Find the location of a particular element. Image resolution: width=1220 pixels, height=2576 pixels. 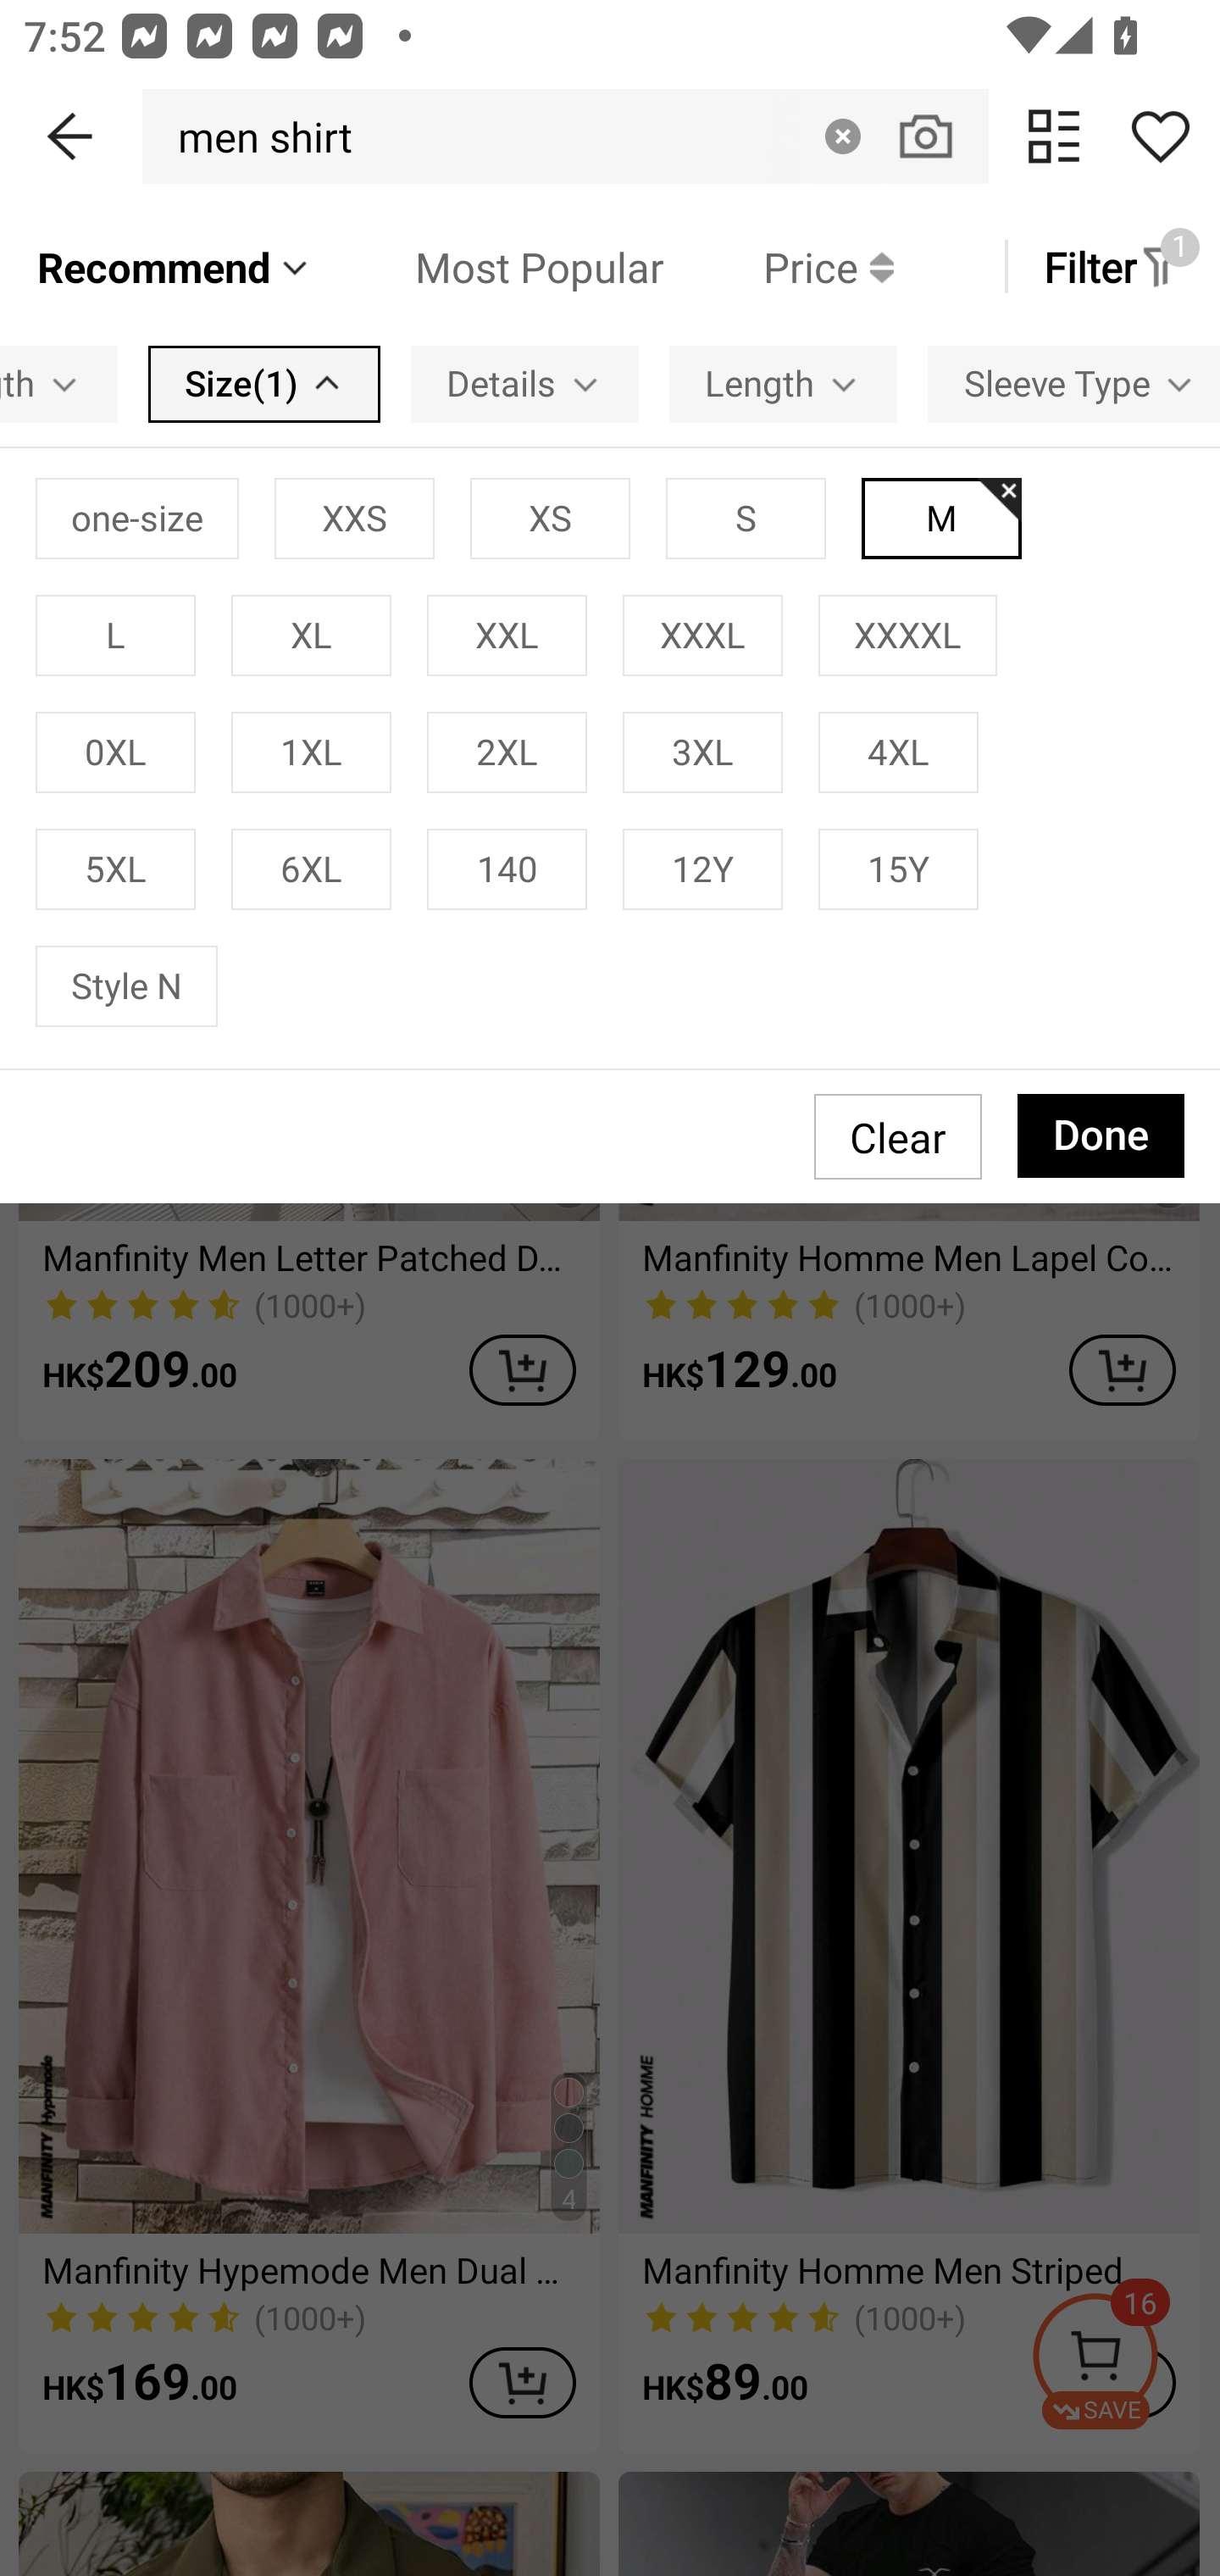

Most Popular is located at coordinates (489, 266).